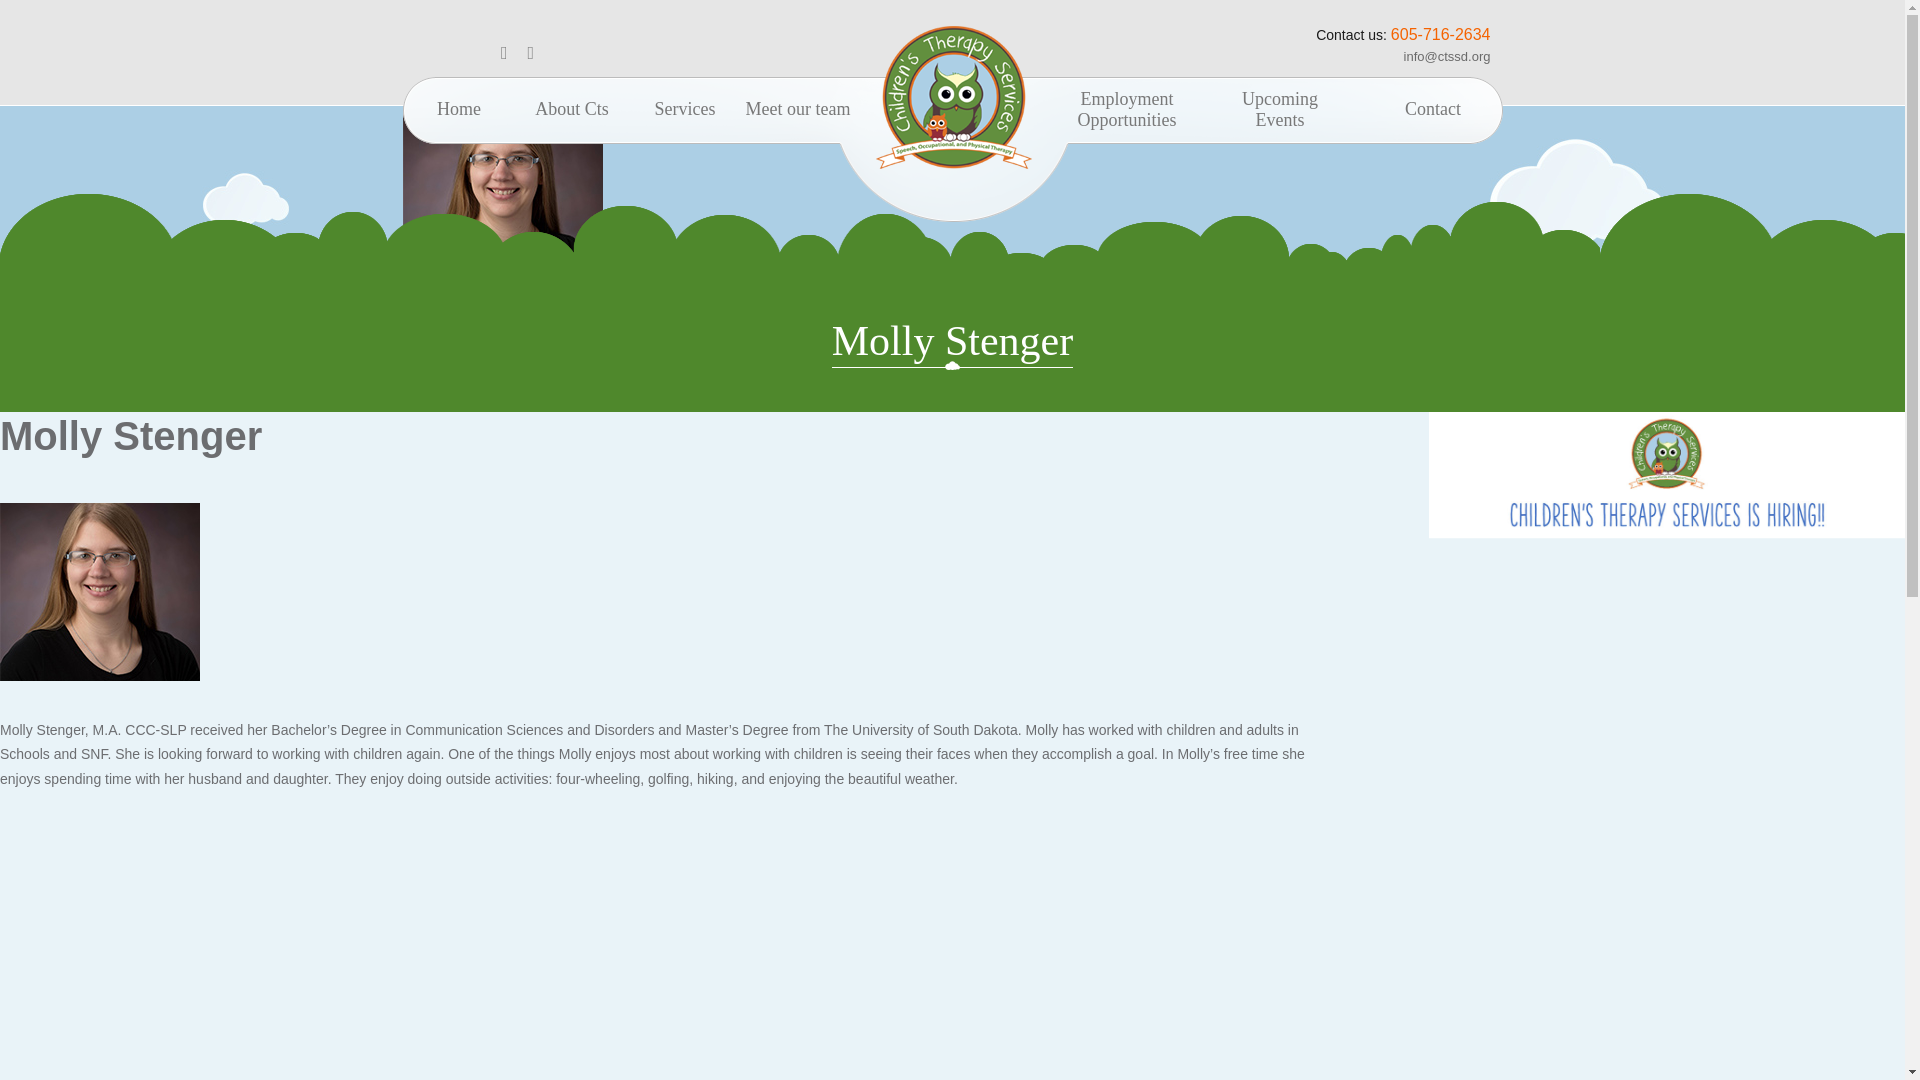 The height and width of the screenshot is (1080, 1920). What do you see at coordinates (502, 194) in the screenshot?
I see `Home` at bounding box center [502, 194].